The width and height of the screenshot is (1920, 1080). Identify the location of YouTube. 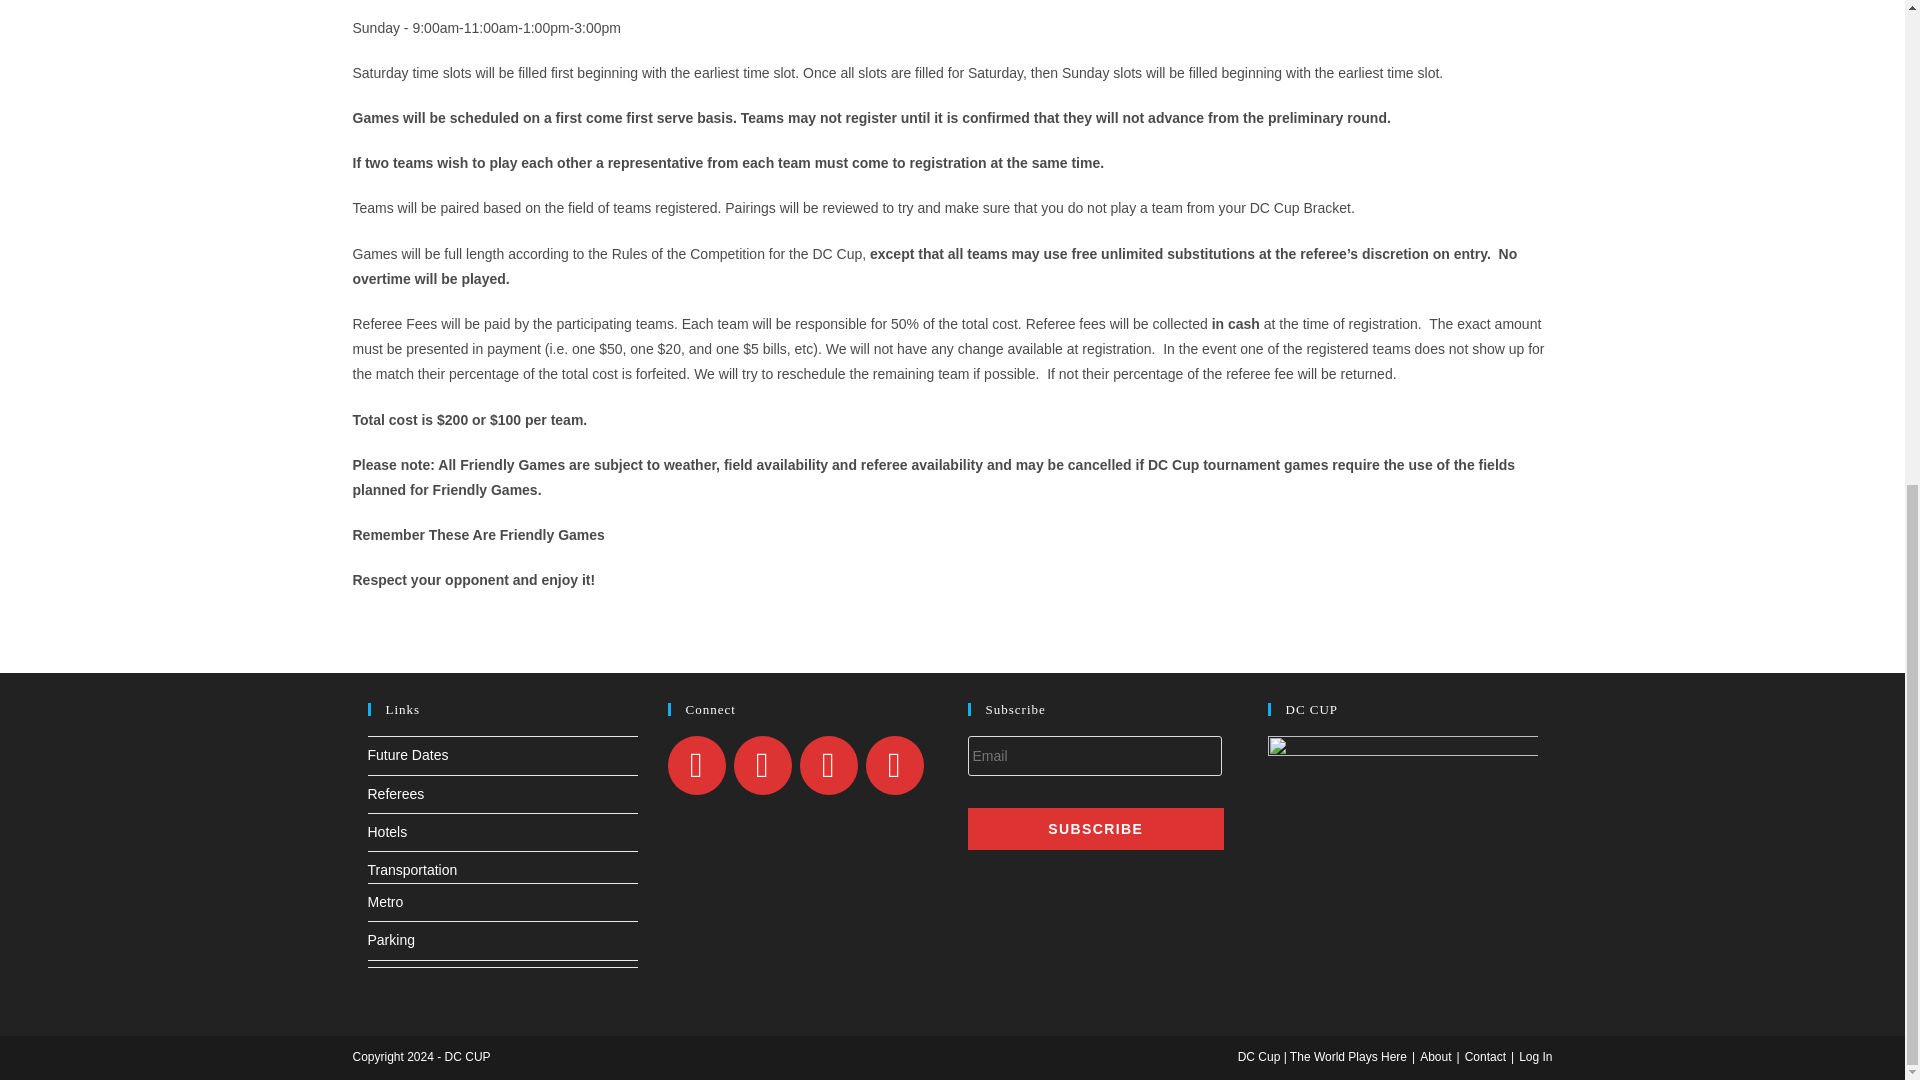
(894, 764).